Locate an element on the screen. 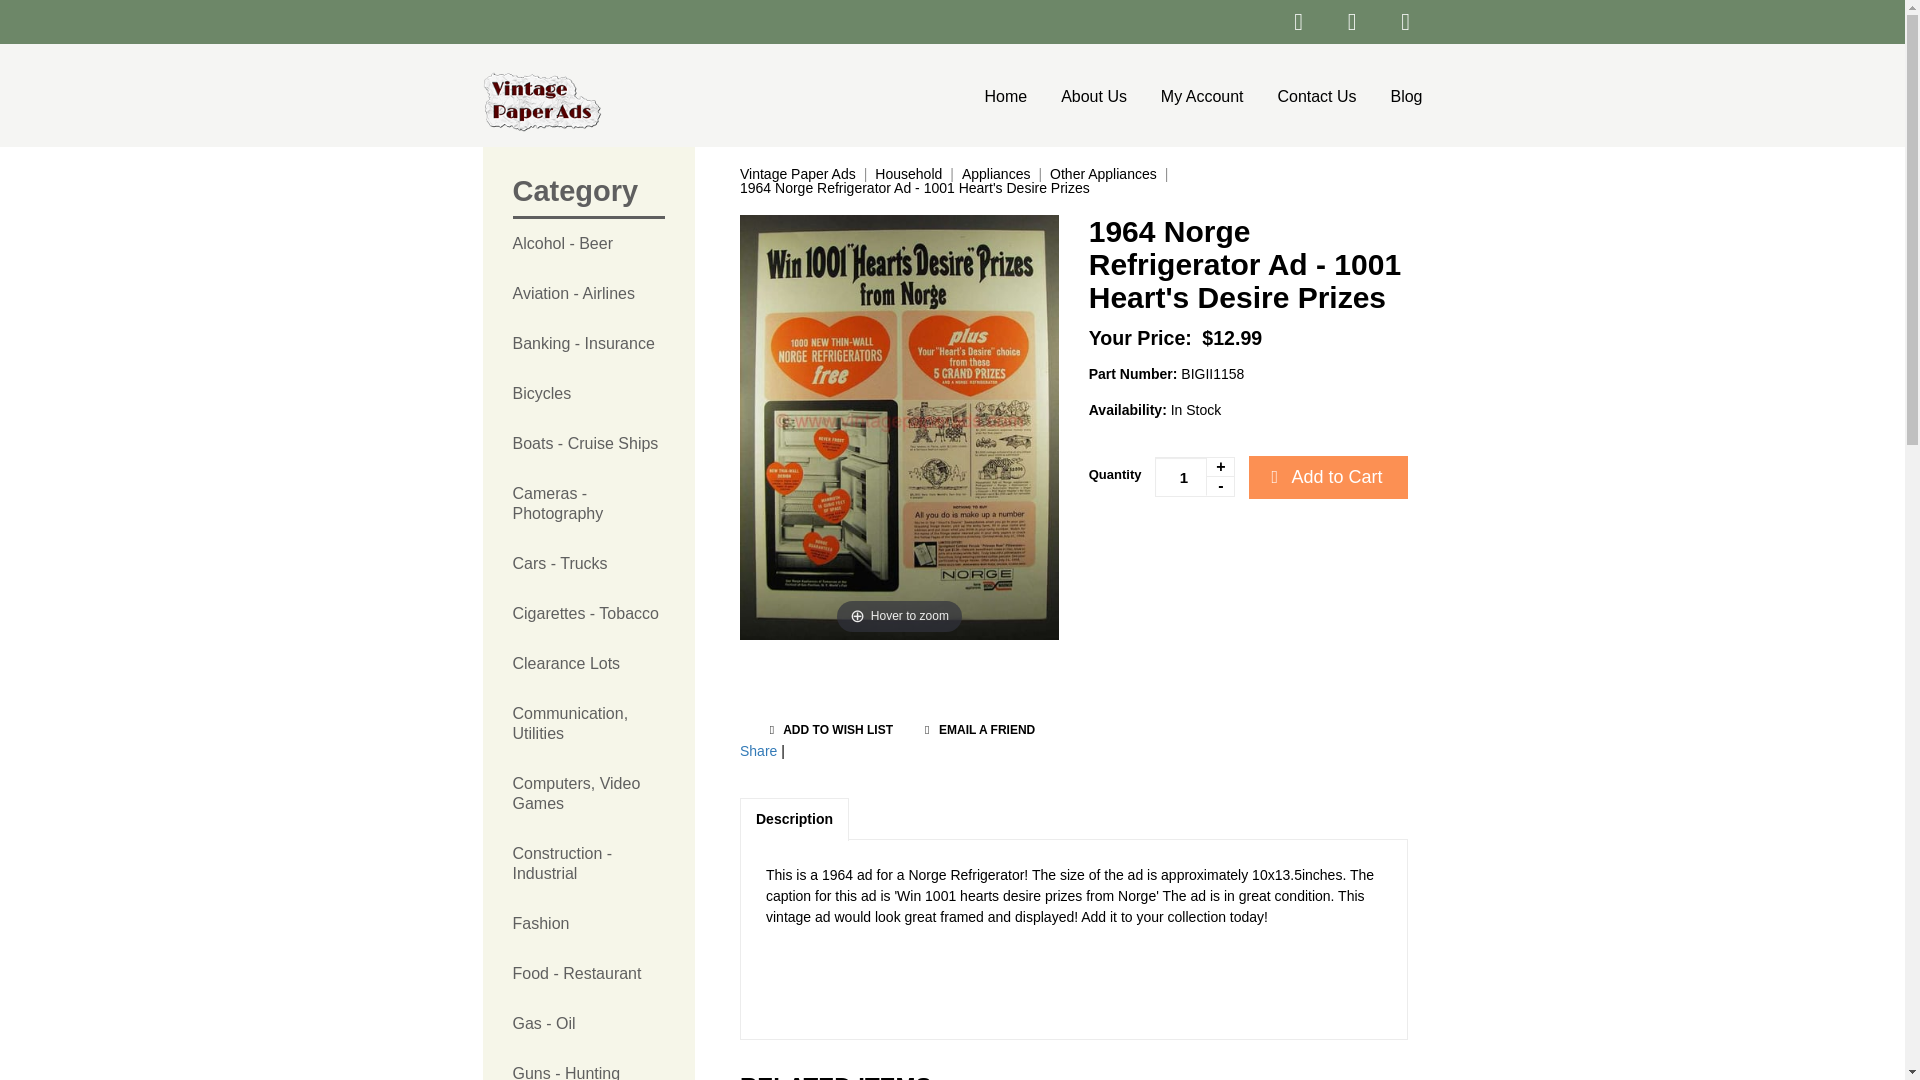  Food - Restaurant is located at coordinates (588, 974).